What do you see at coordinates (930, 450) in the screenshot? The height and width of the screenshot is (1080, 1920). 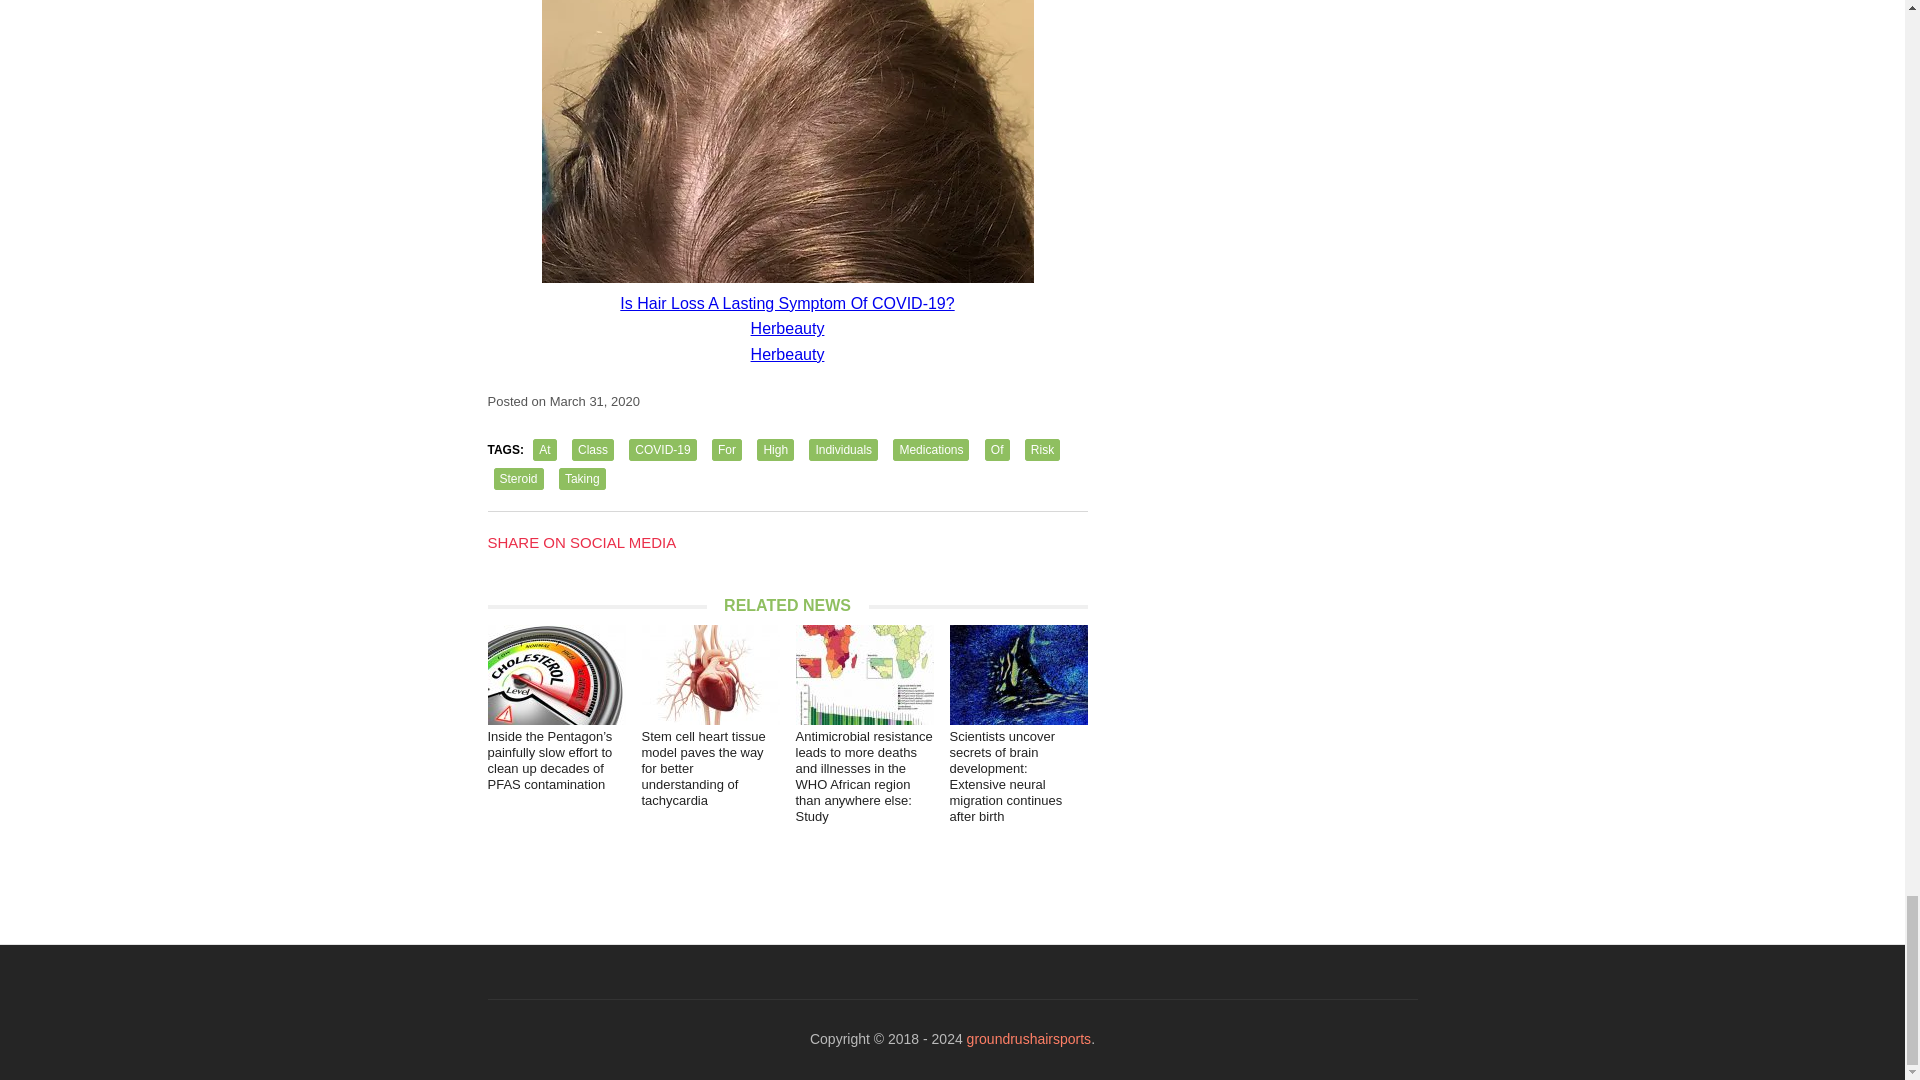 I see `Medications` at bounding box center [930, 450].